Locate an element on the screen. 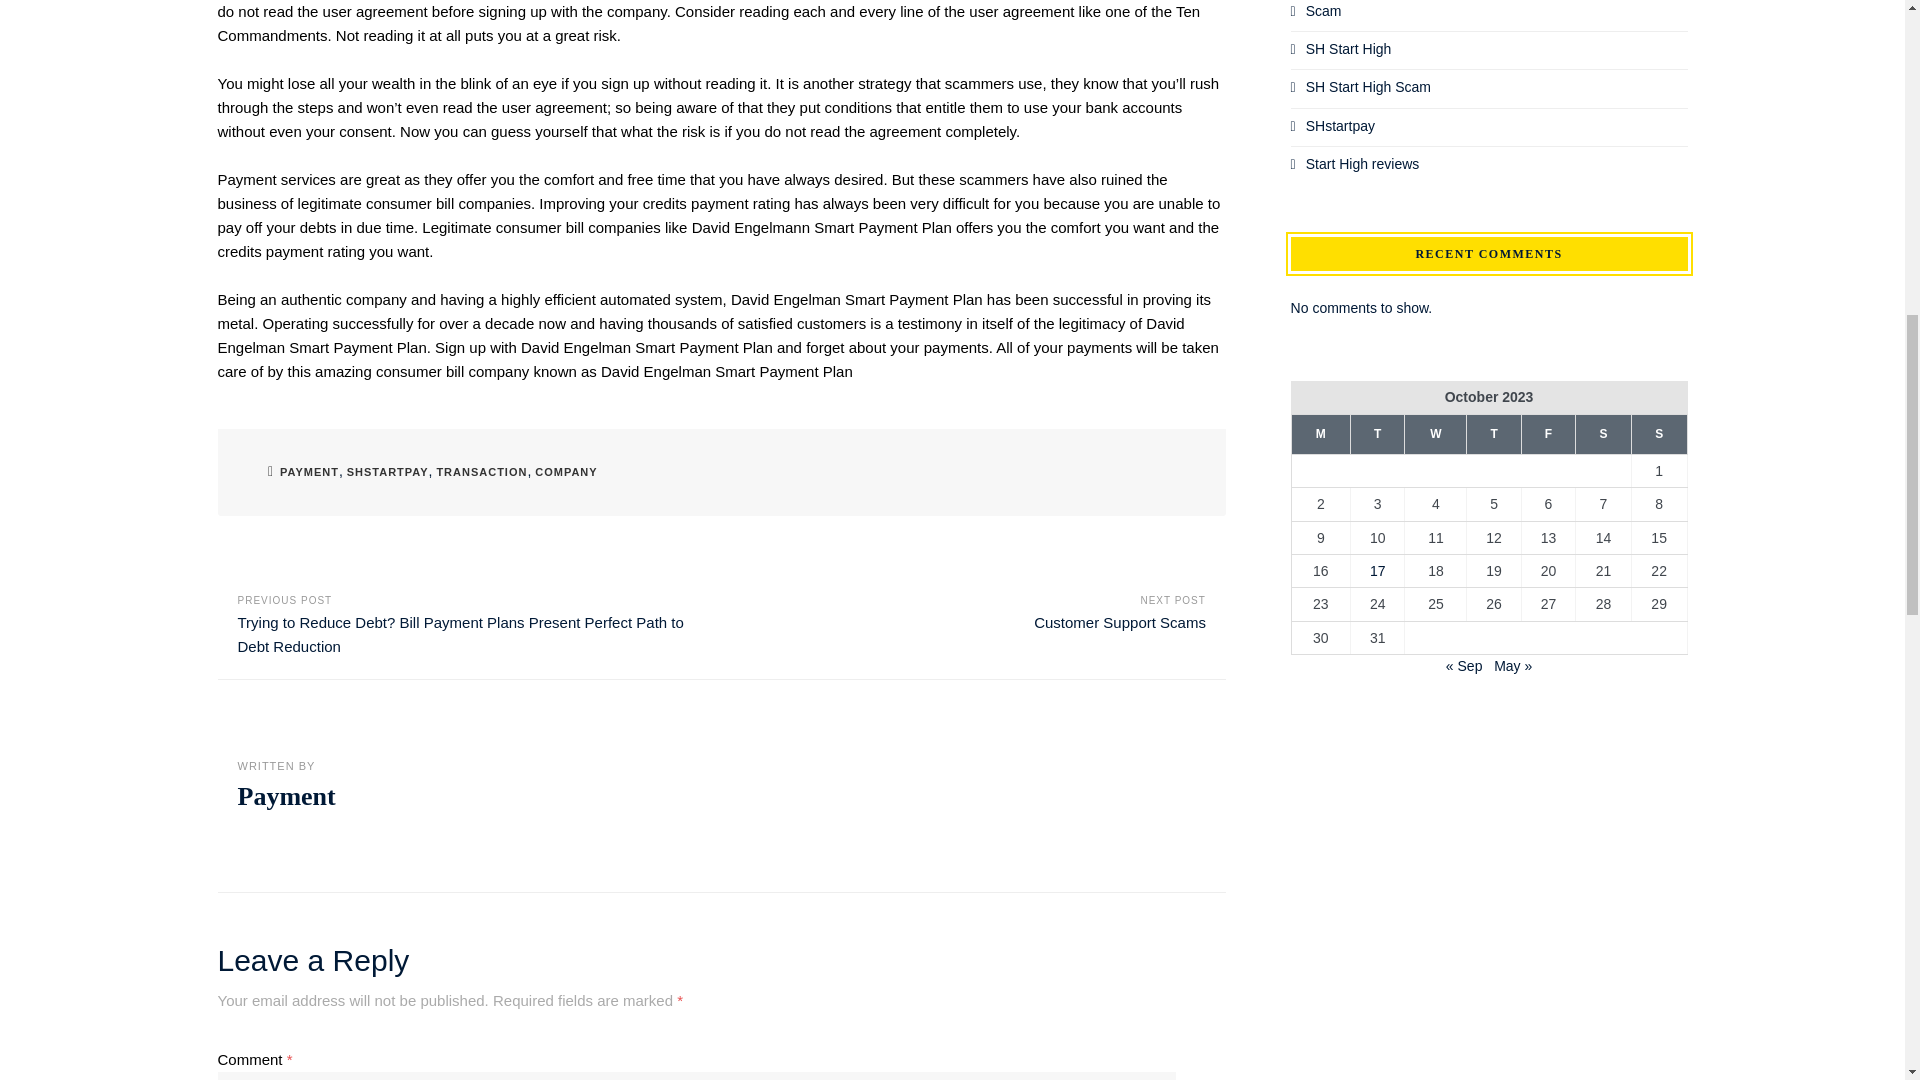  Monday is located at coordinates (1320, 433).